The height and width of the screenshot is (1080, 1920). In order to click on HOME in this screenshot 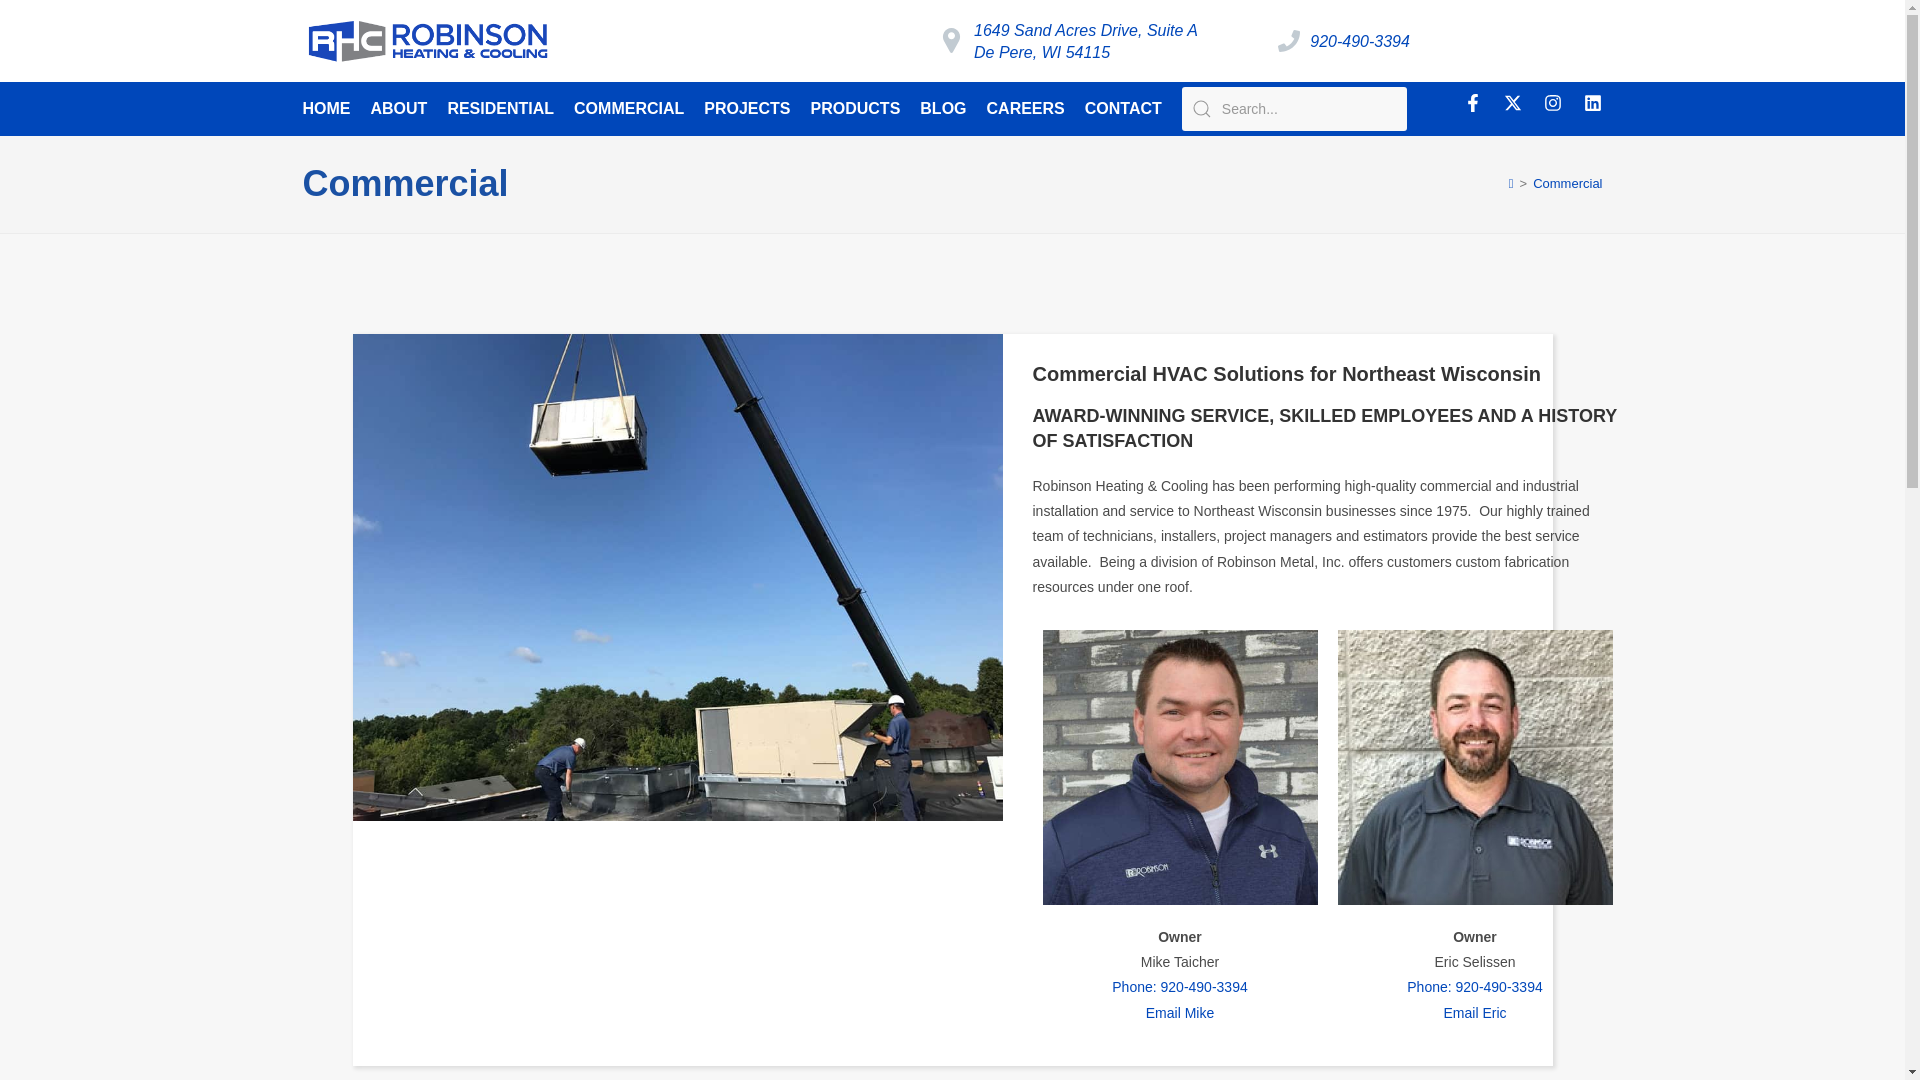, I will do `click(326, 108)`.